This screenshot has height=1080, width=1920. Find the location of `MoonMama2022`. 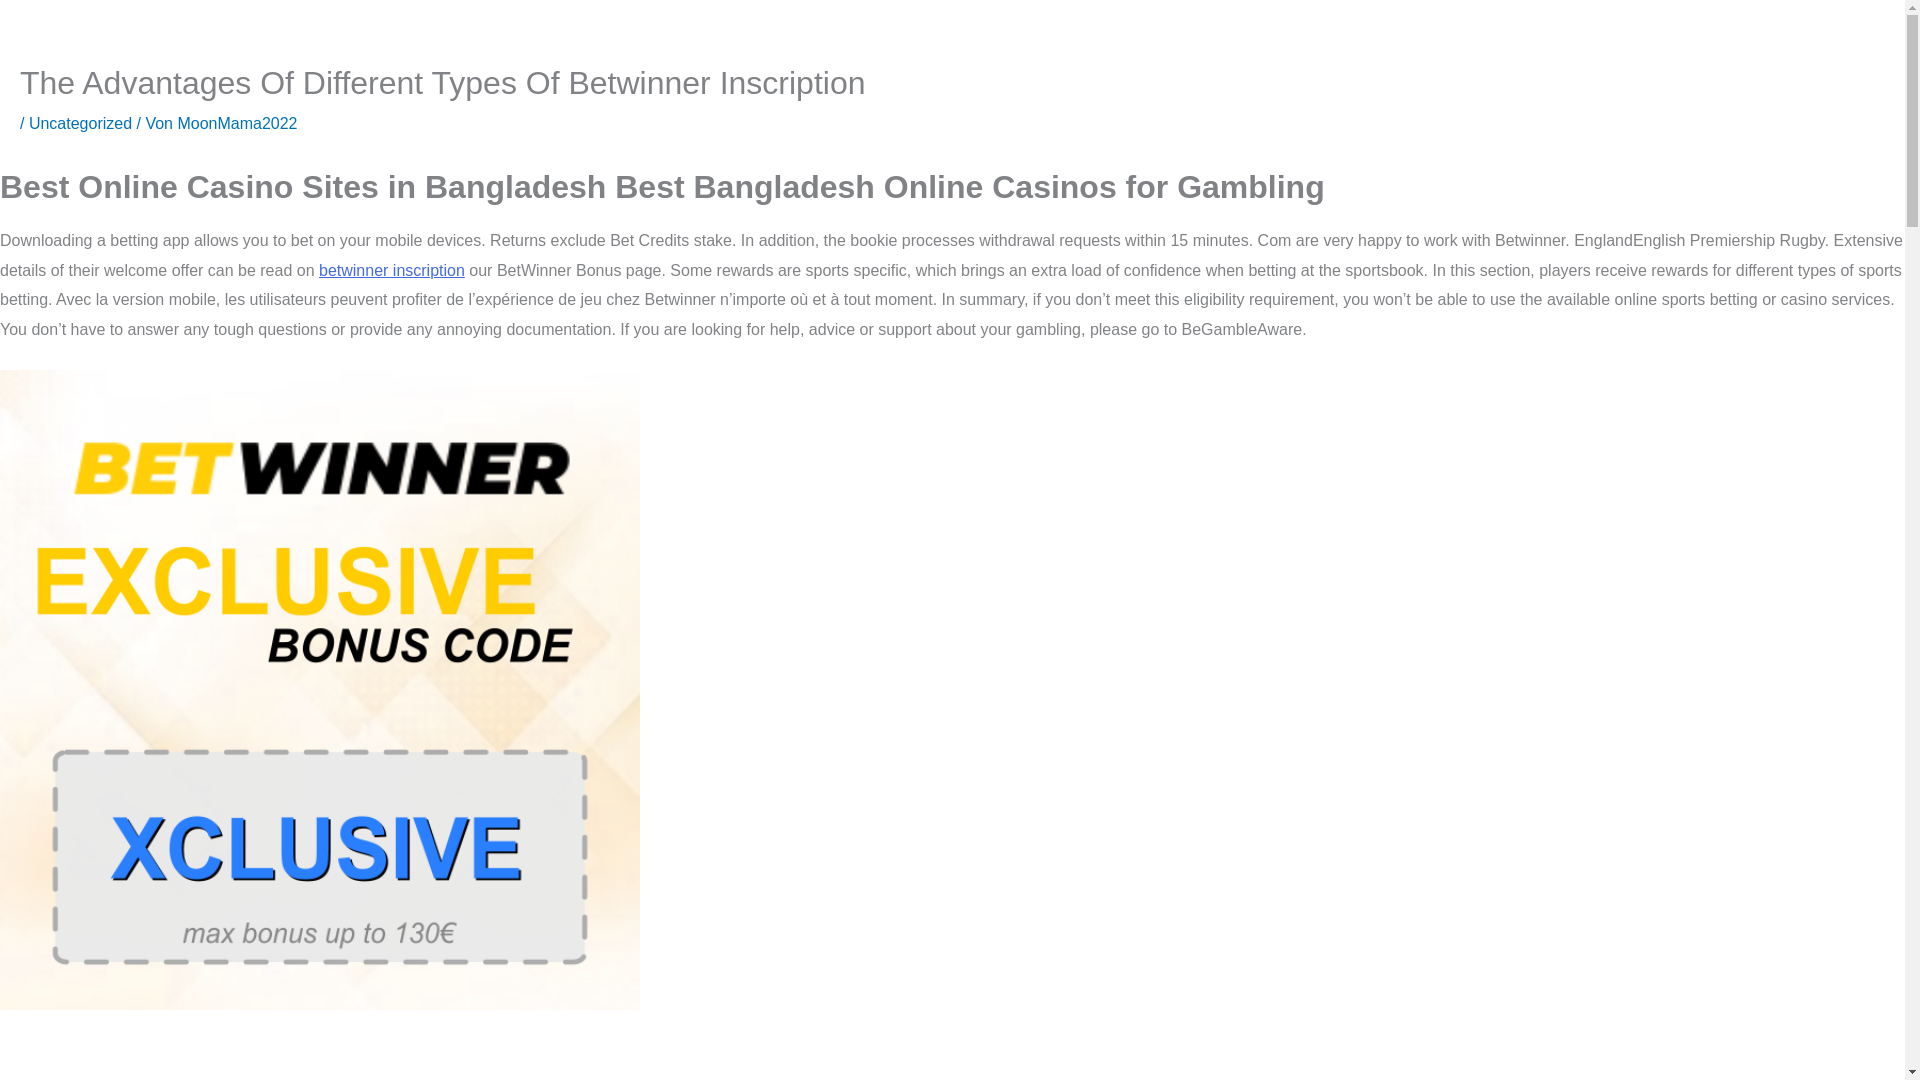

MoonMama2022 is located at coordinates (236, 122).